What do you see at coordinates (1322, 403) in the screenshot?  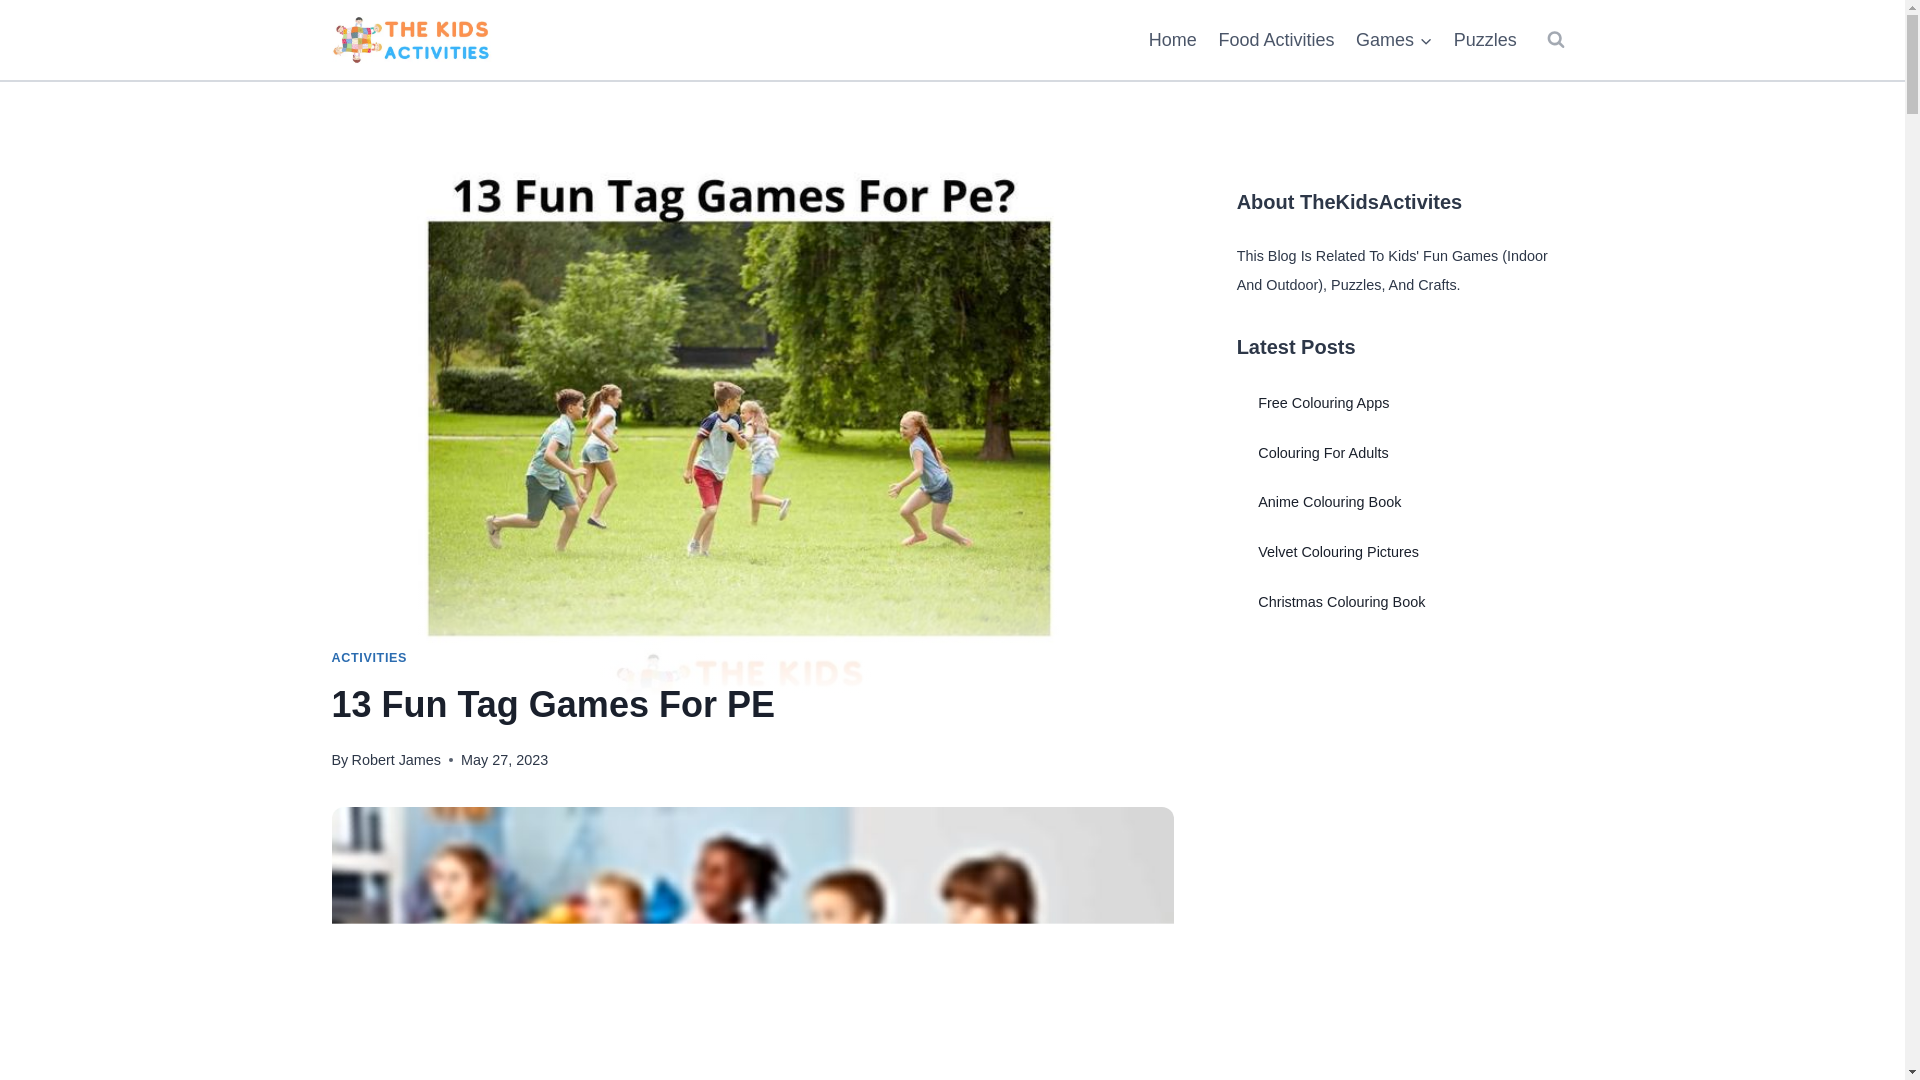 I see `Free Colouring Apps` at bounding box center [1322, 403].